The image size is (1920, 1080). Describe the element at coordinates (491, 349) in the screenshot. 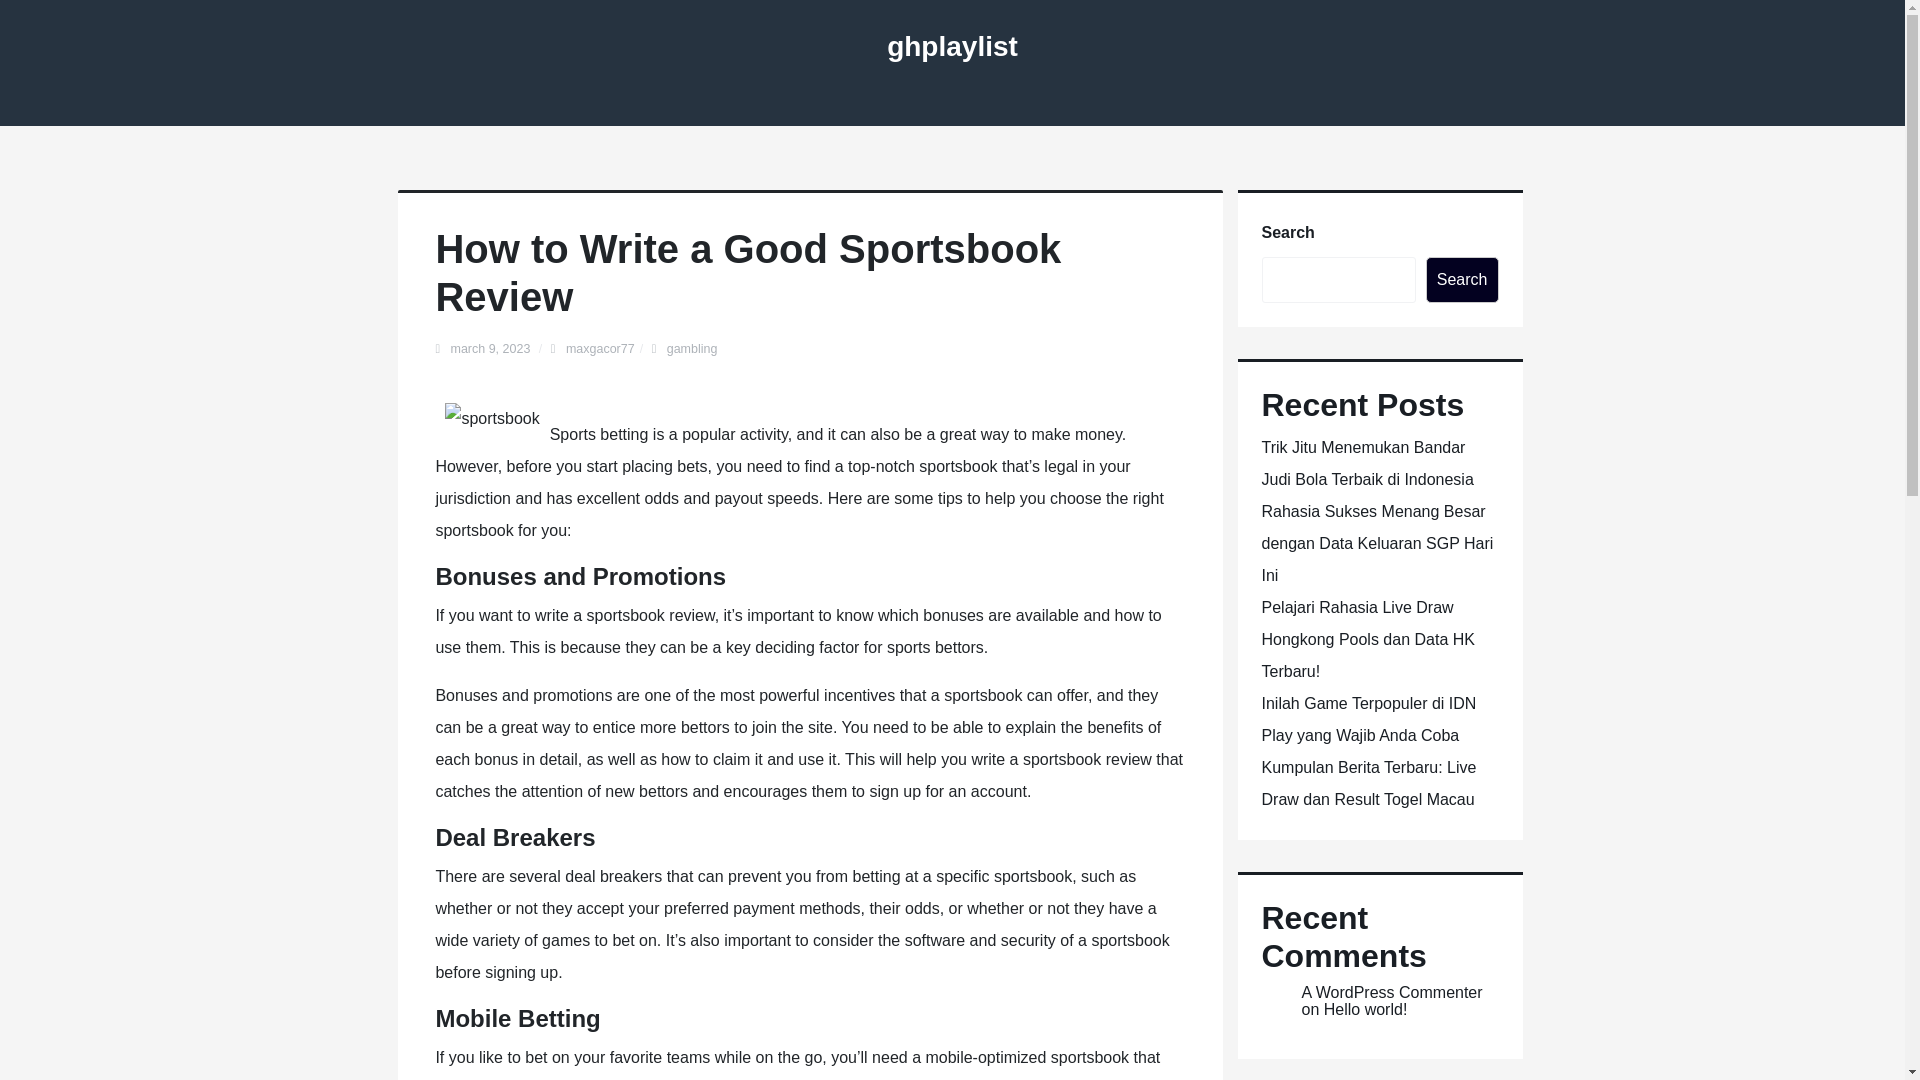

I see `march 9, 2023` at that location.